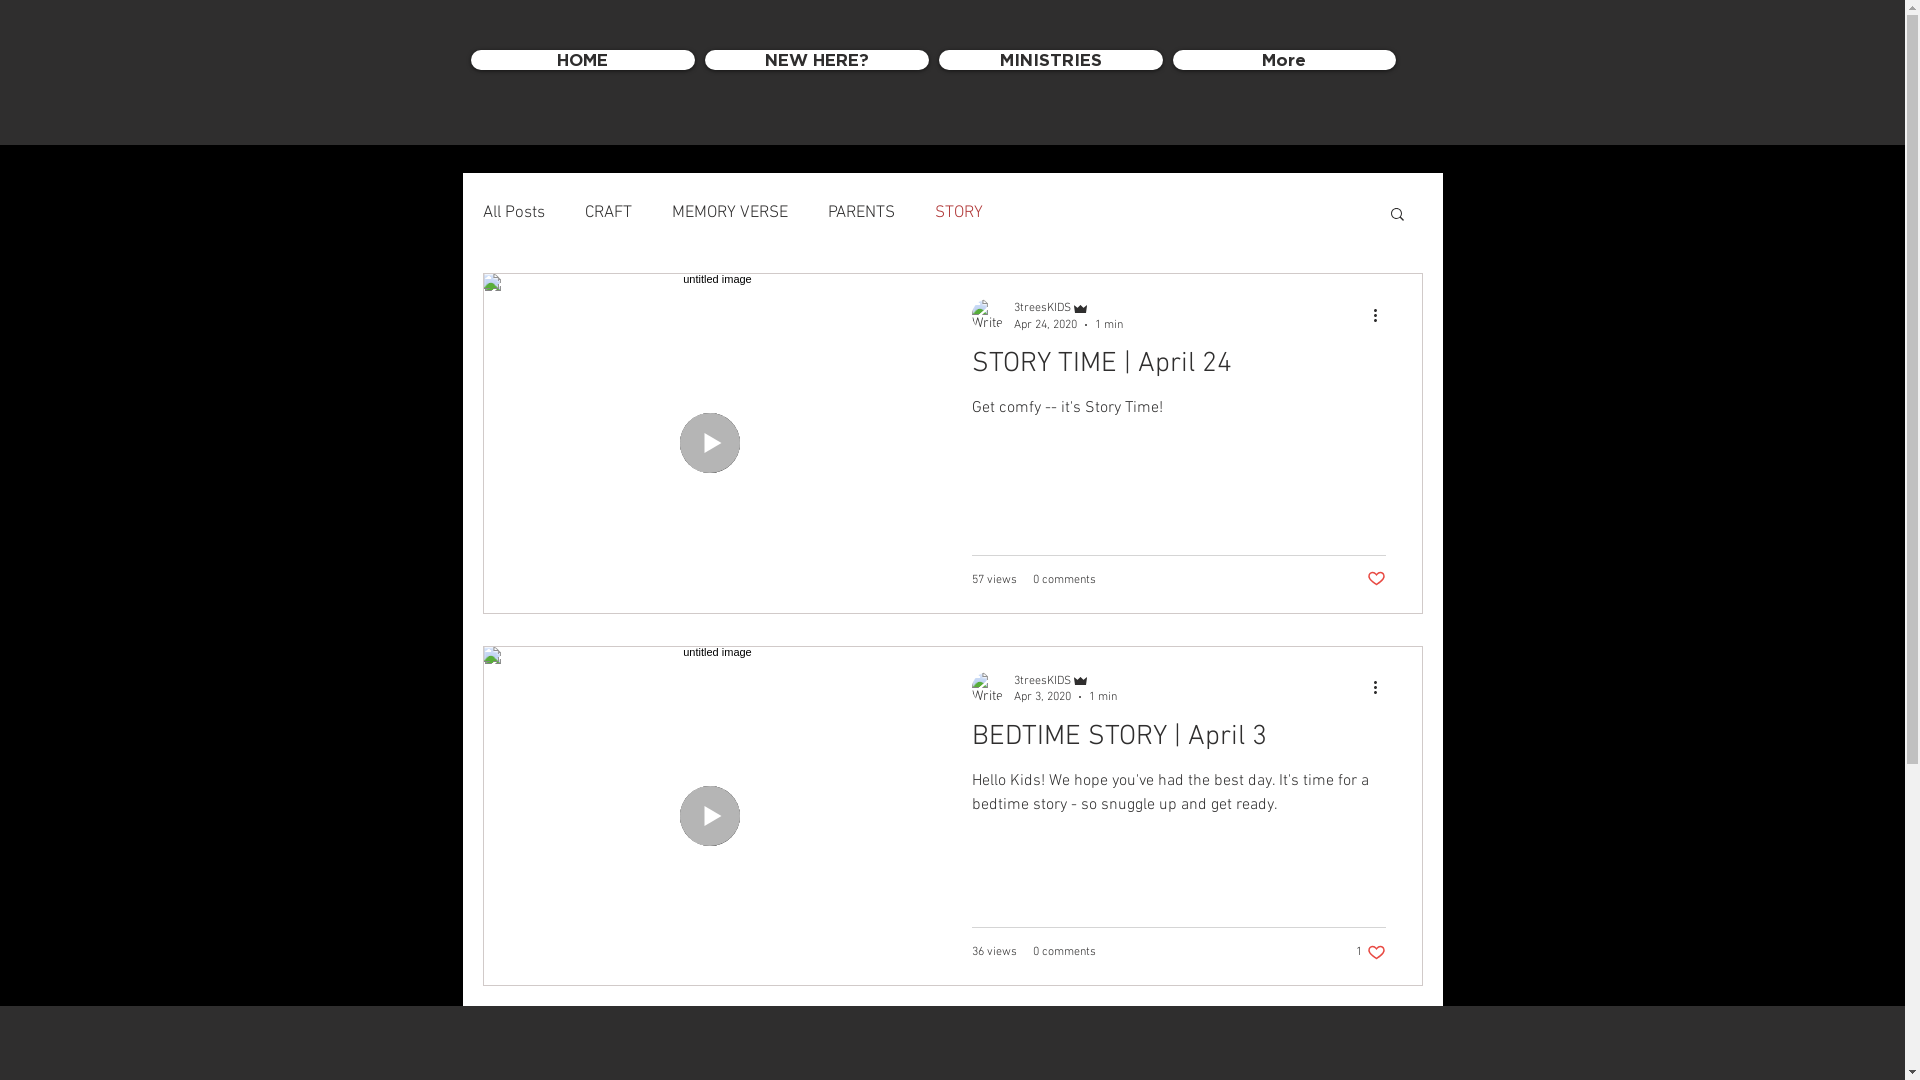 This screenshot has width=1920, height=1080. Describe the element at coordinates (1068, 308) in the screenshot. I see `3treesKIDS` at that location.